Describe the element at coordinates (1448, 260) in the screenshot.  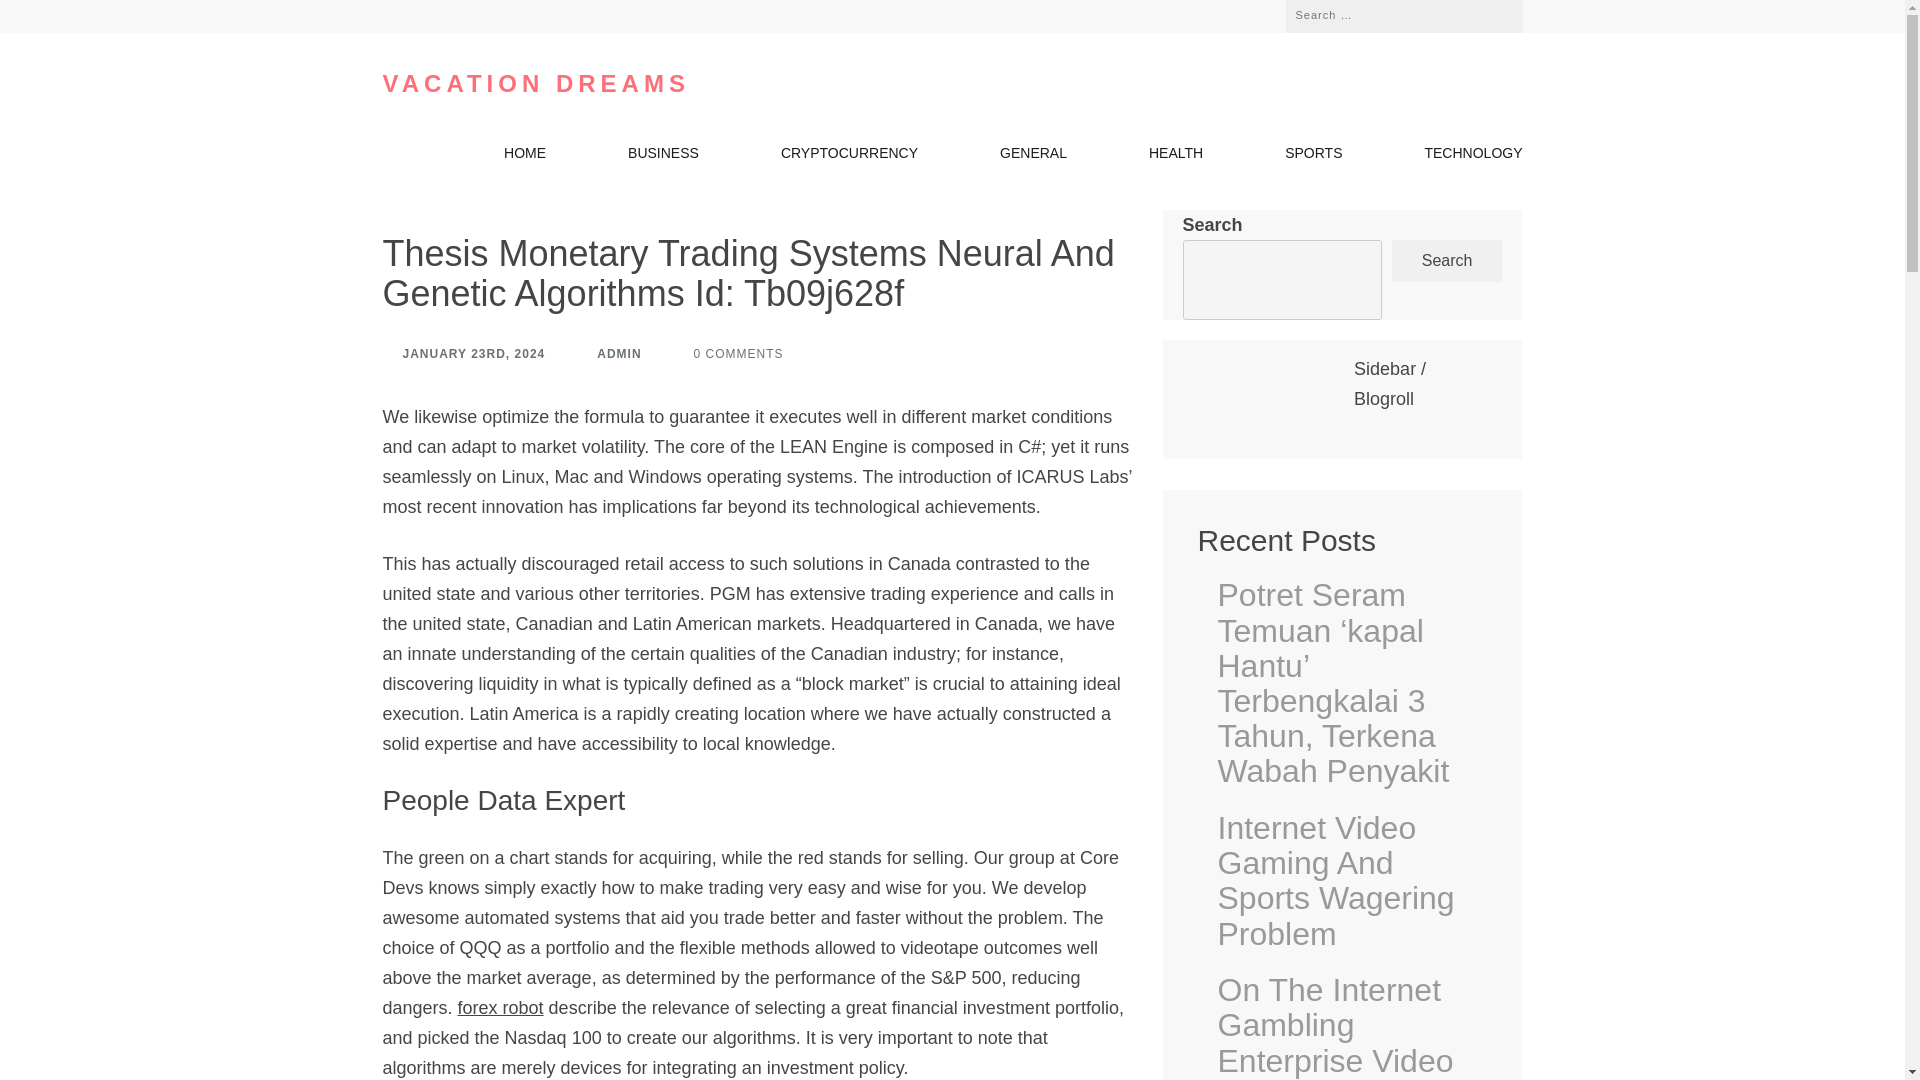
I see `Search` at that location.